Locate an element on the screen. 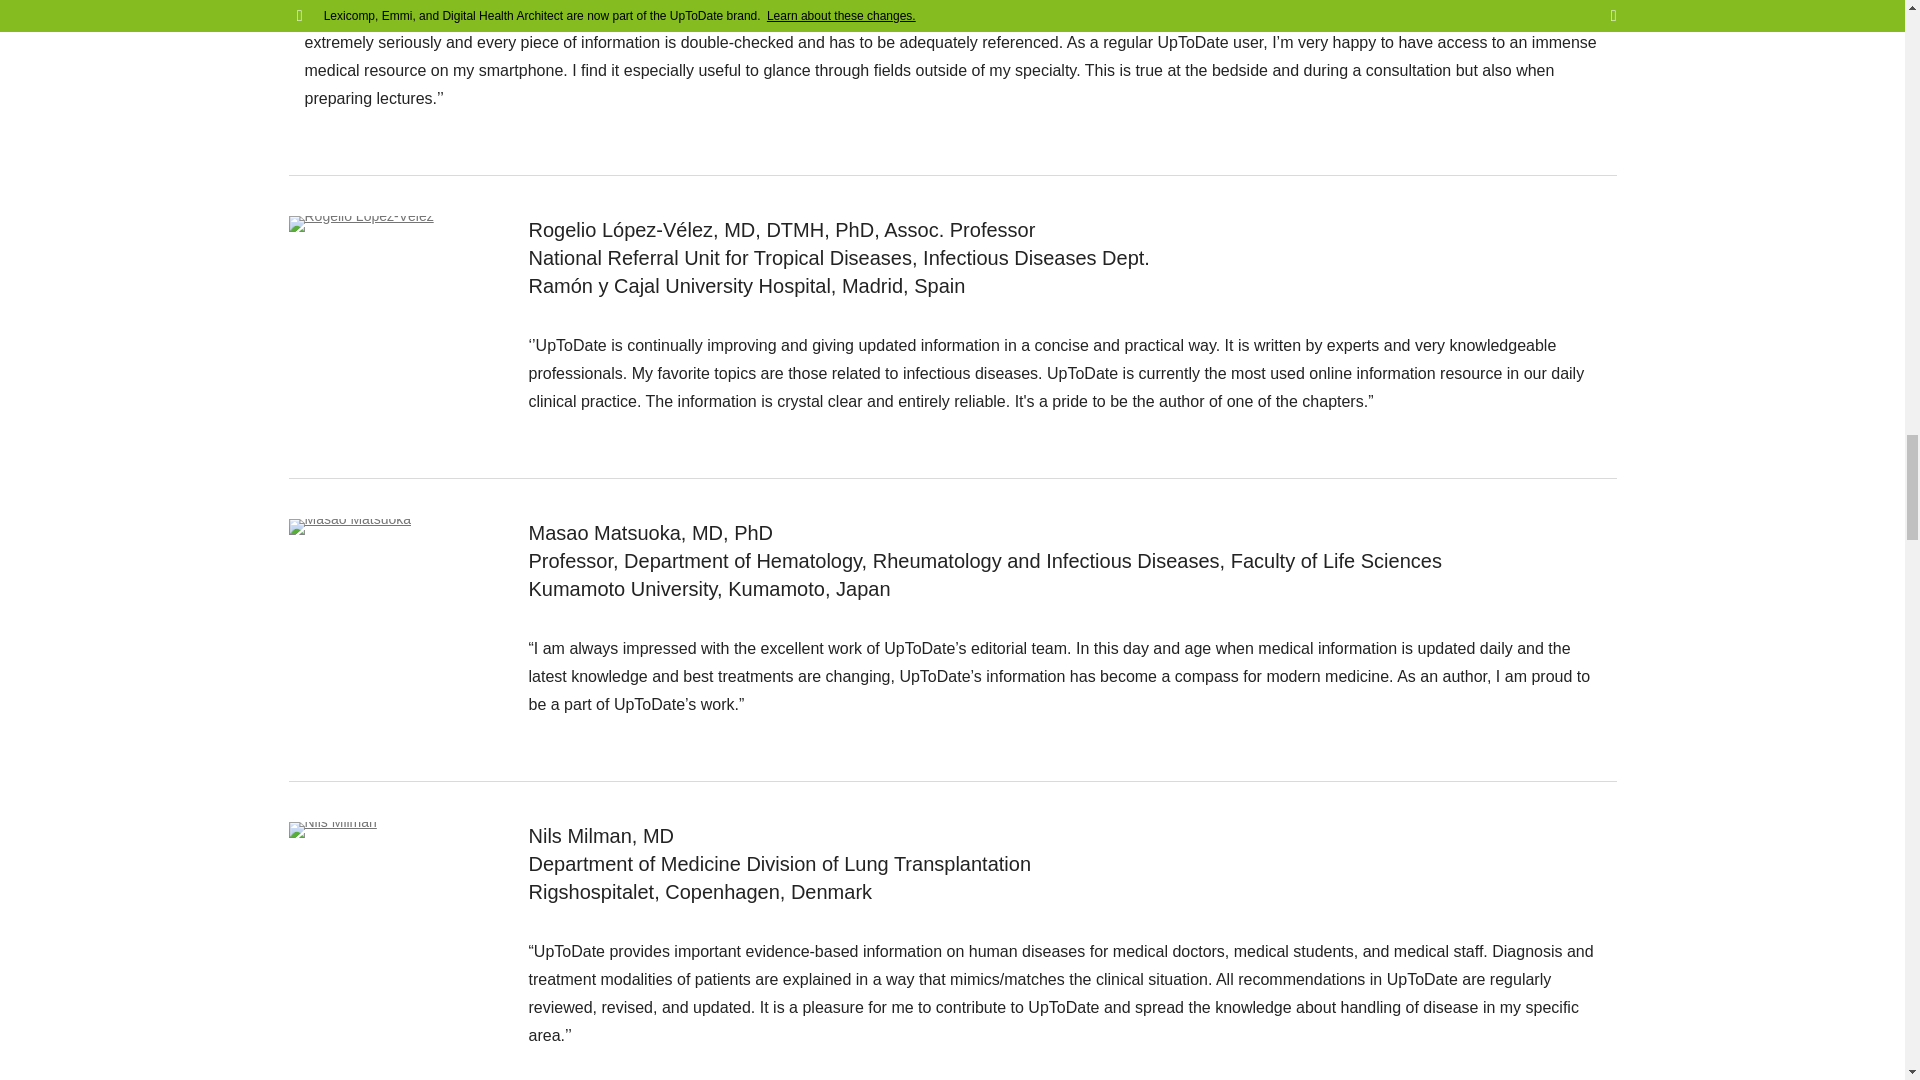 The width and height of the screenshot is (1920, 1080). image-author-milman is located at coordinates (332, 830).